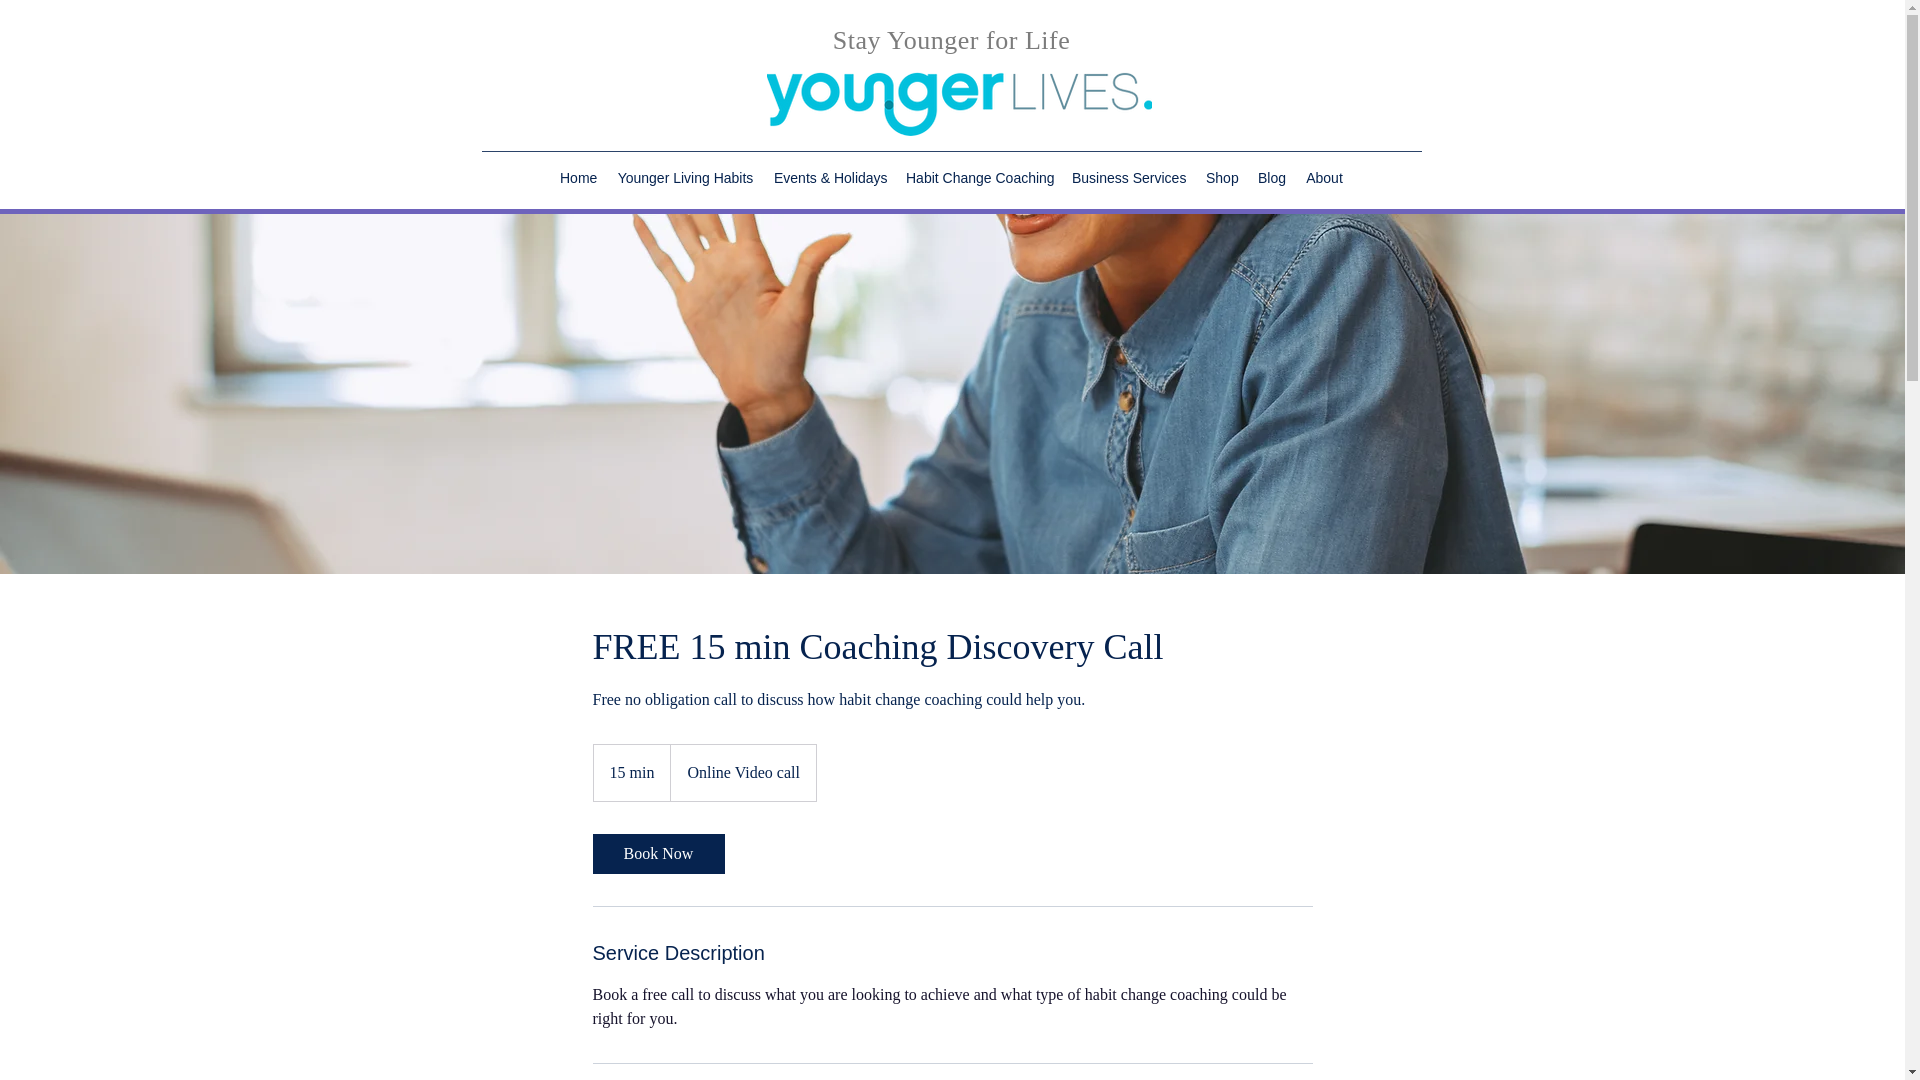  What do you see at coordinates (1128, 178) in the screenshot?
I see `Business Services` at bounding box center [1128, 178].